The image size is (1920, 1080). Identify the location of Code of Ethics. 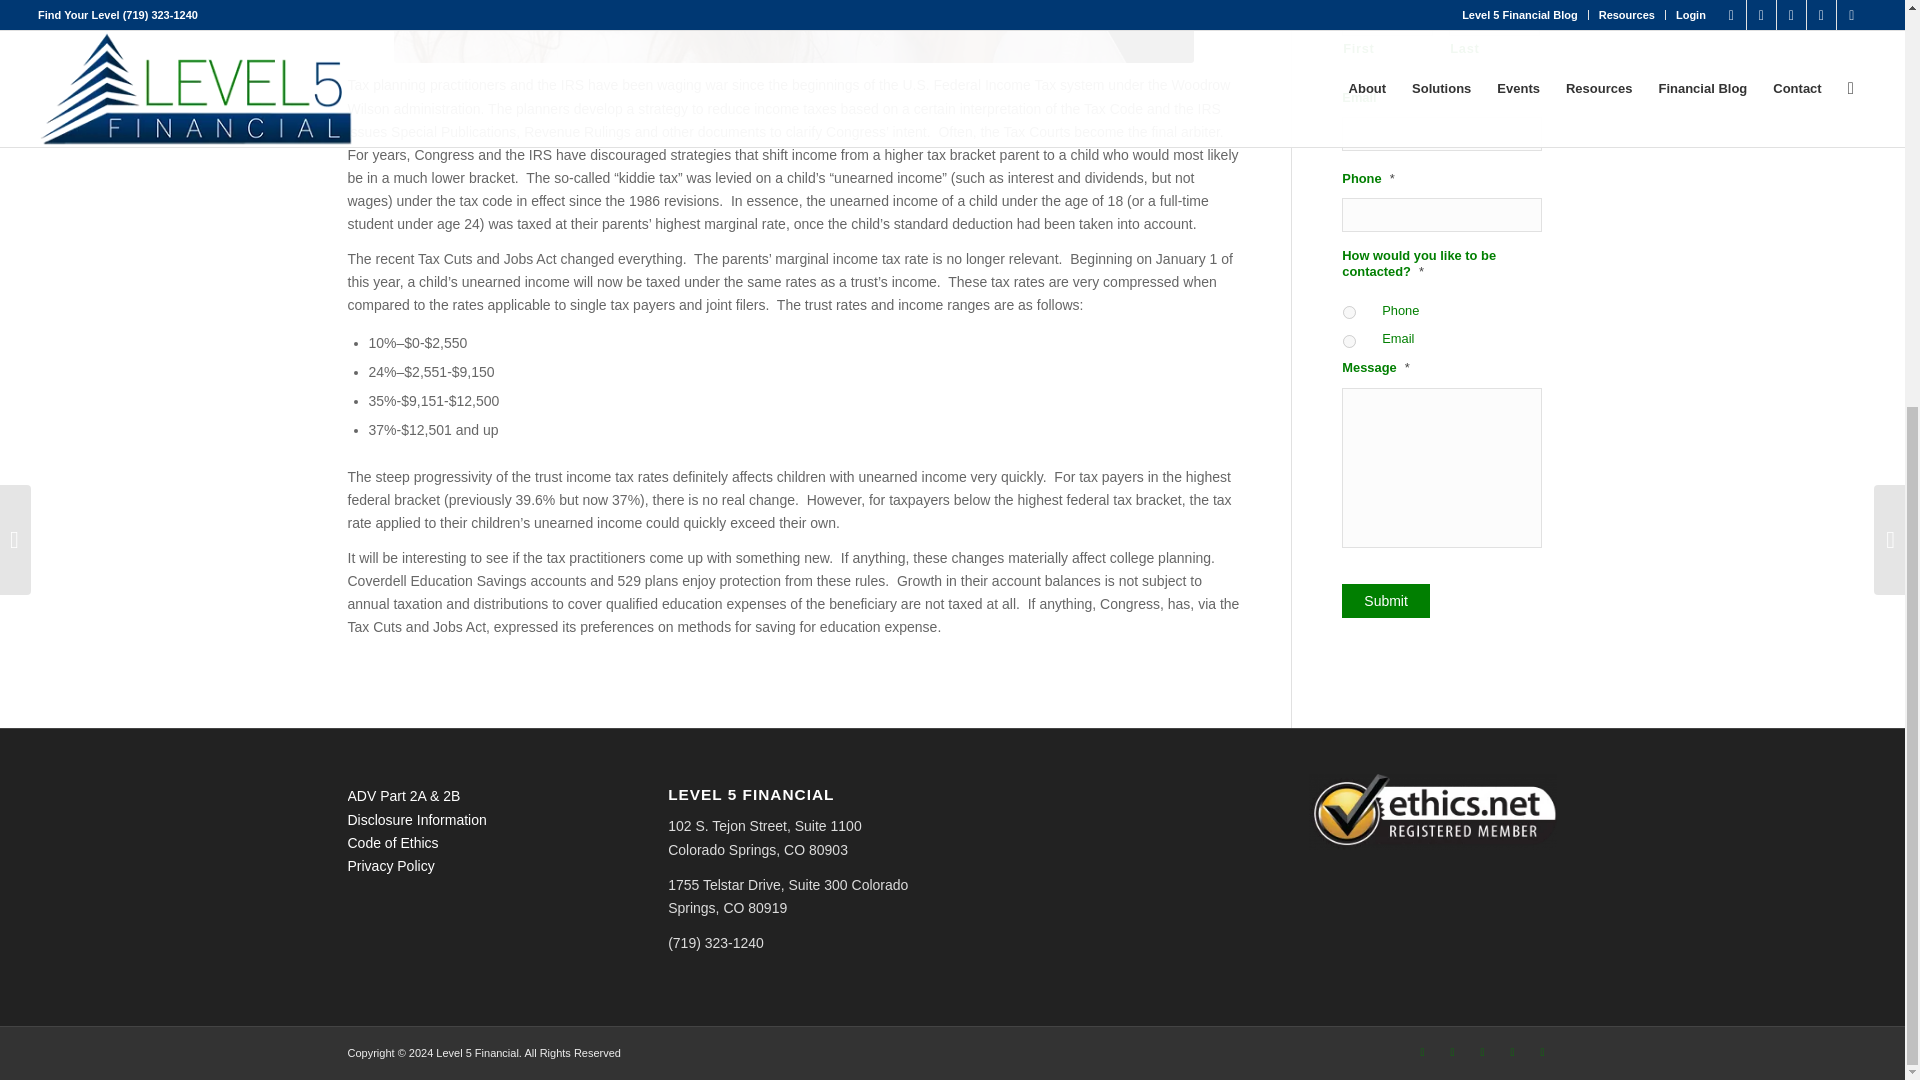
(393, 842).